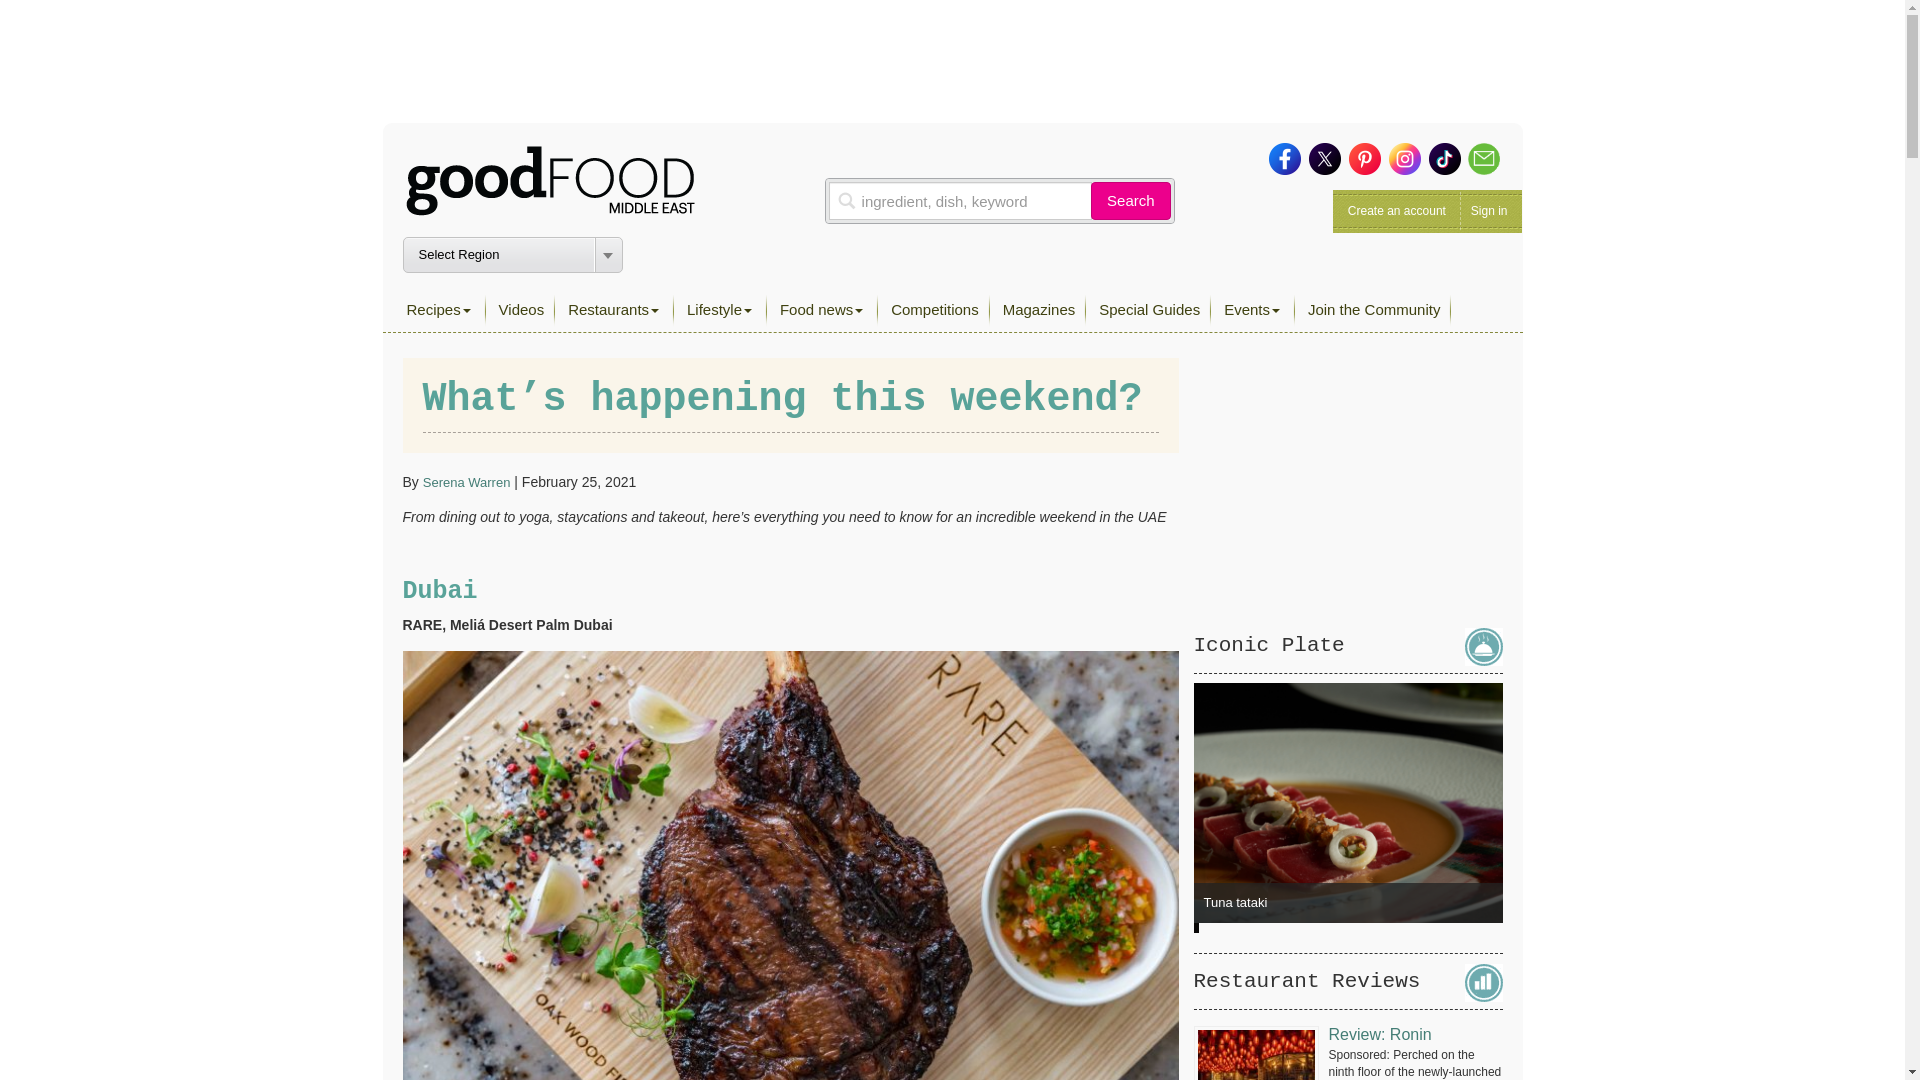 This screenshot has height=1080, width=1920. Describe the element at coordinates (951, 60) in the screenshot. I see `3rd party ad content` at that location.